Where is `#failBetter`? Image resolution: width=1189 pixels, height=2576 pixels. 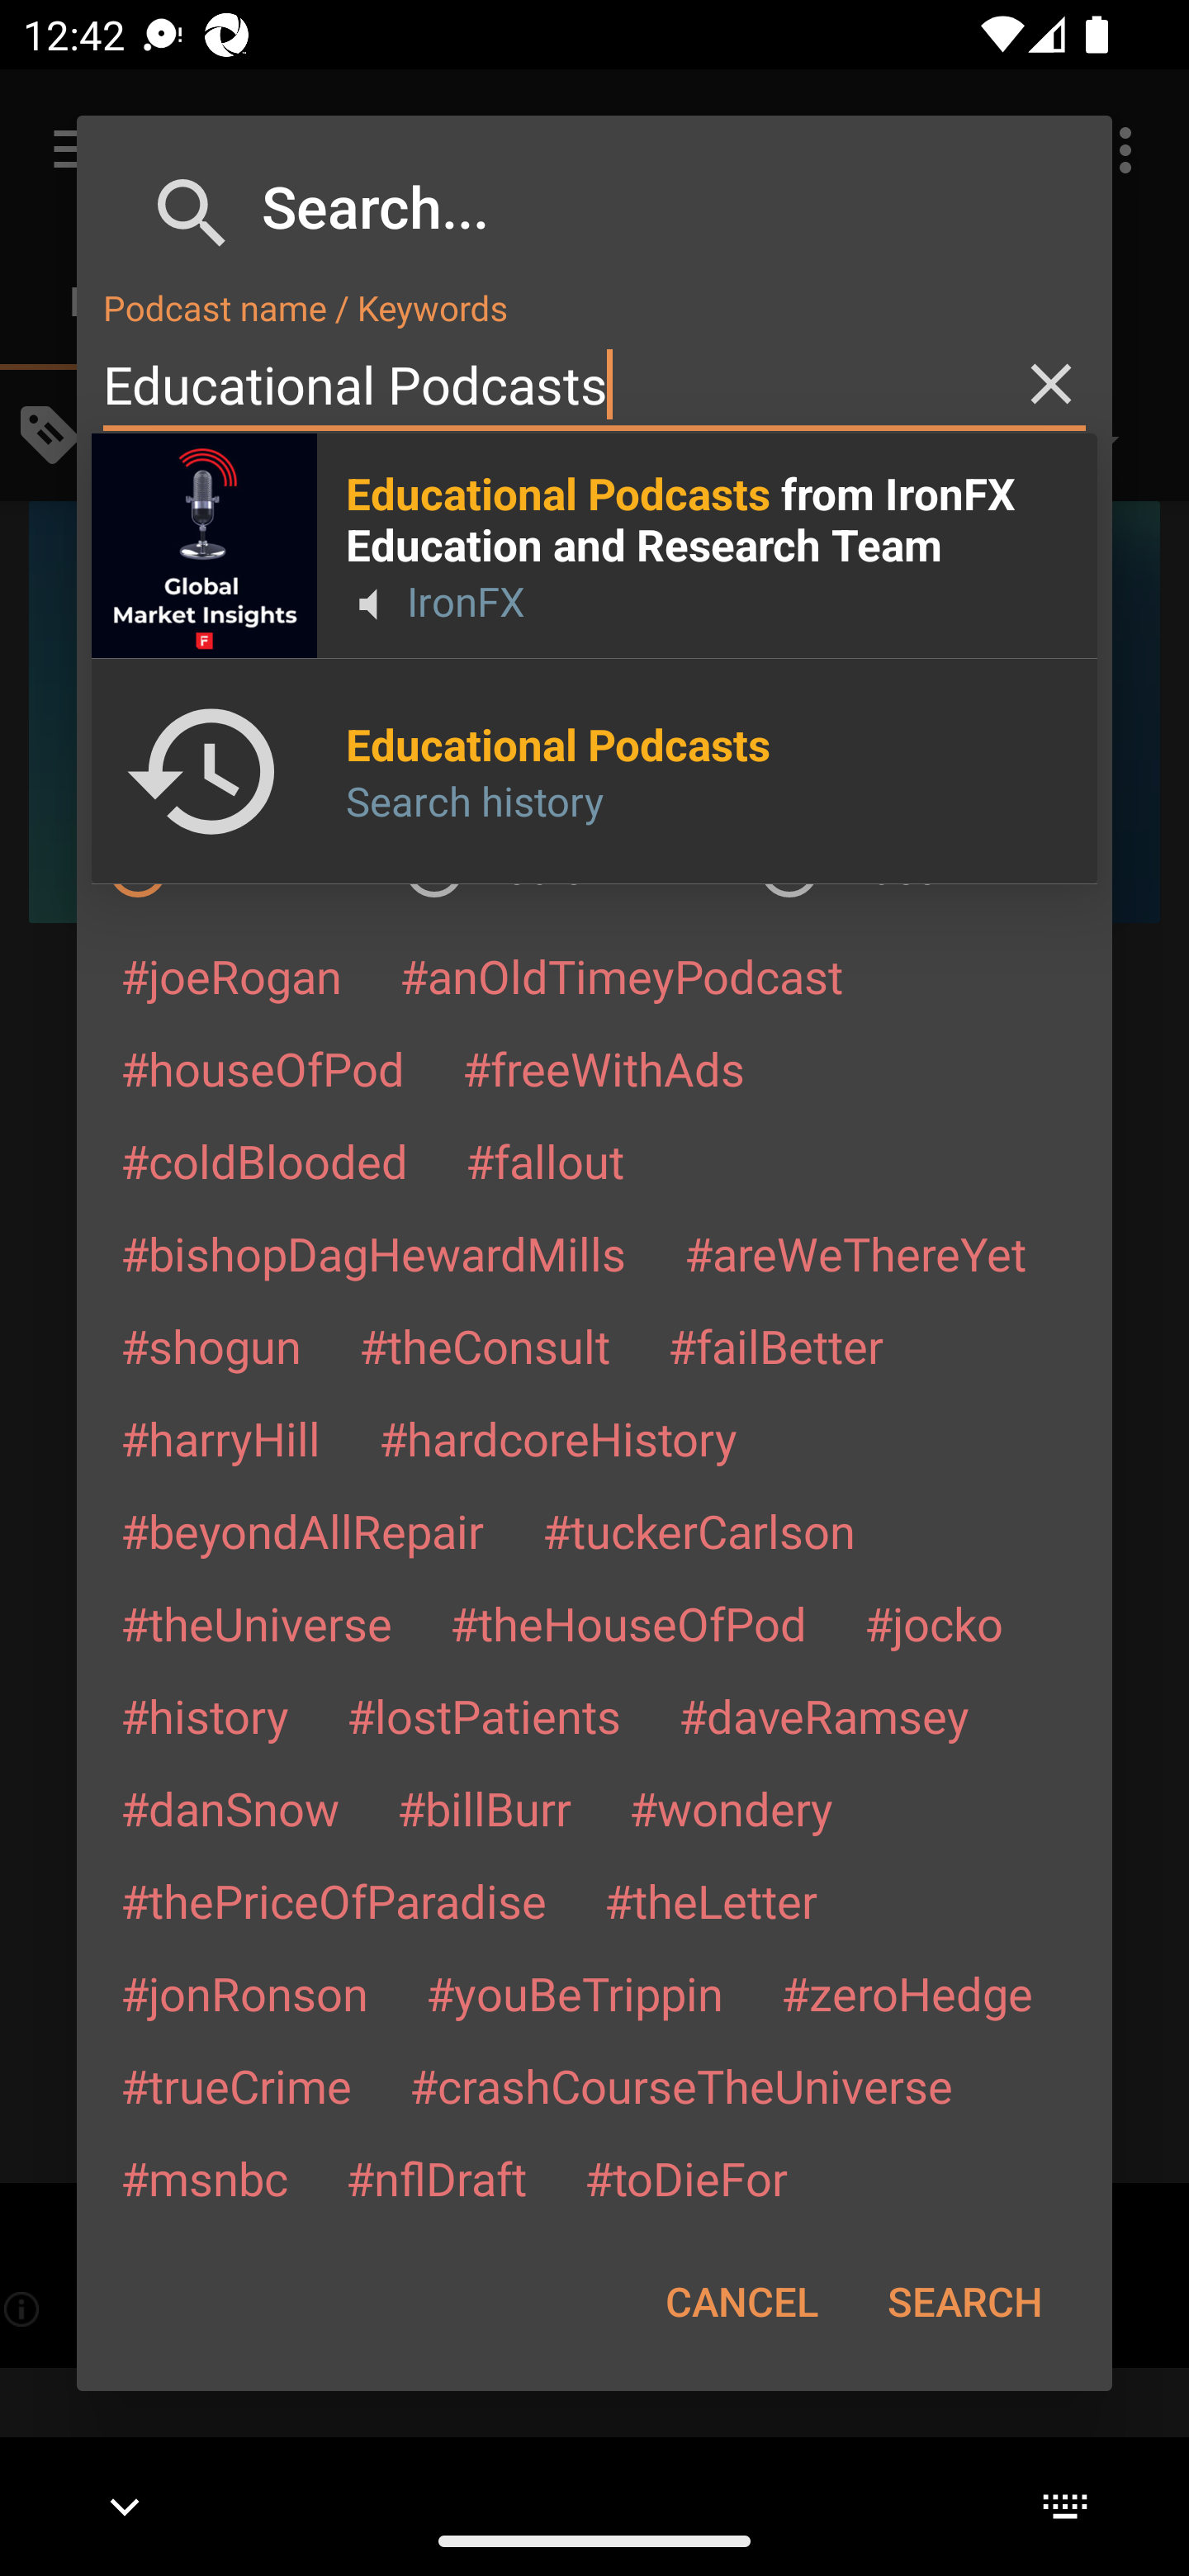 #failBetter is located at coordinates (775, 1346).